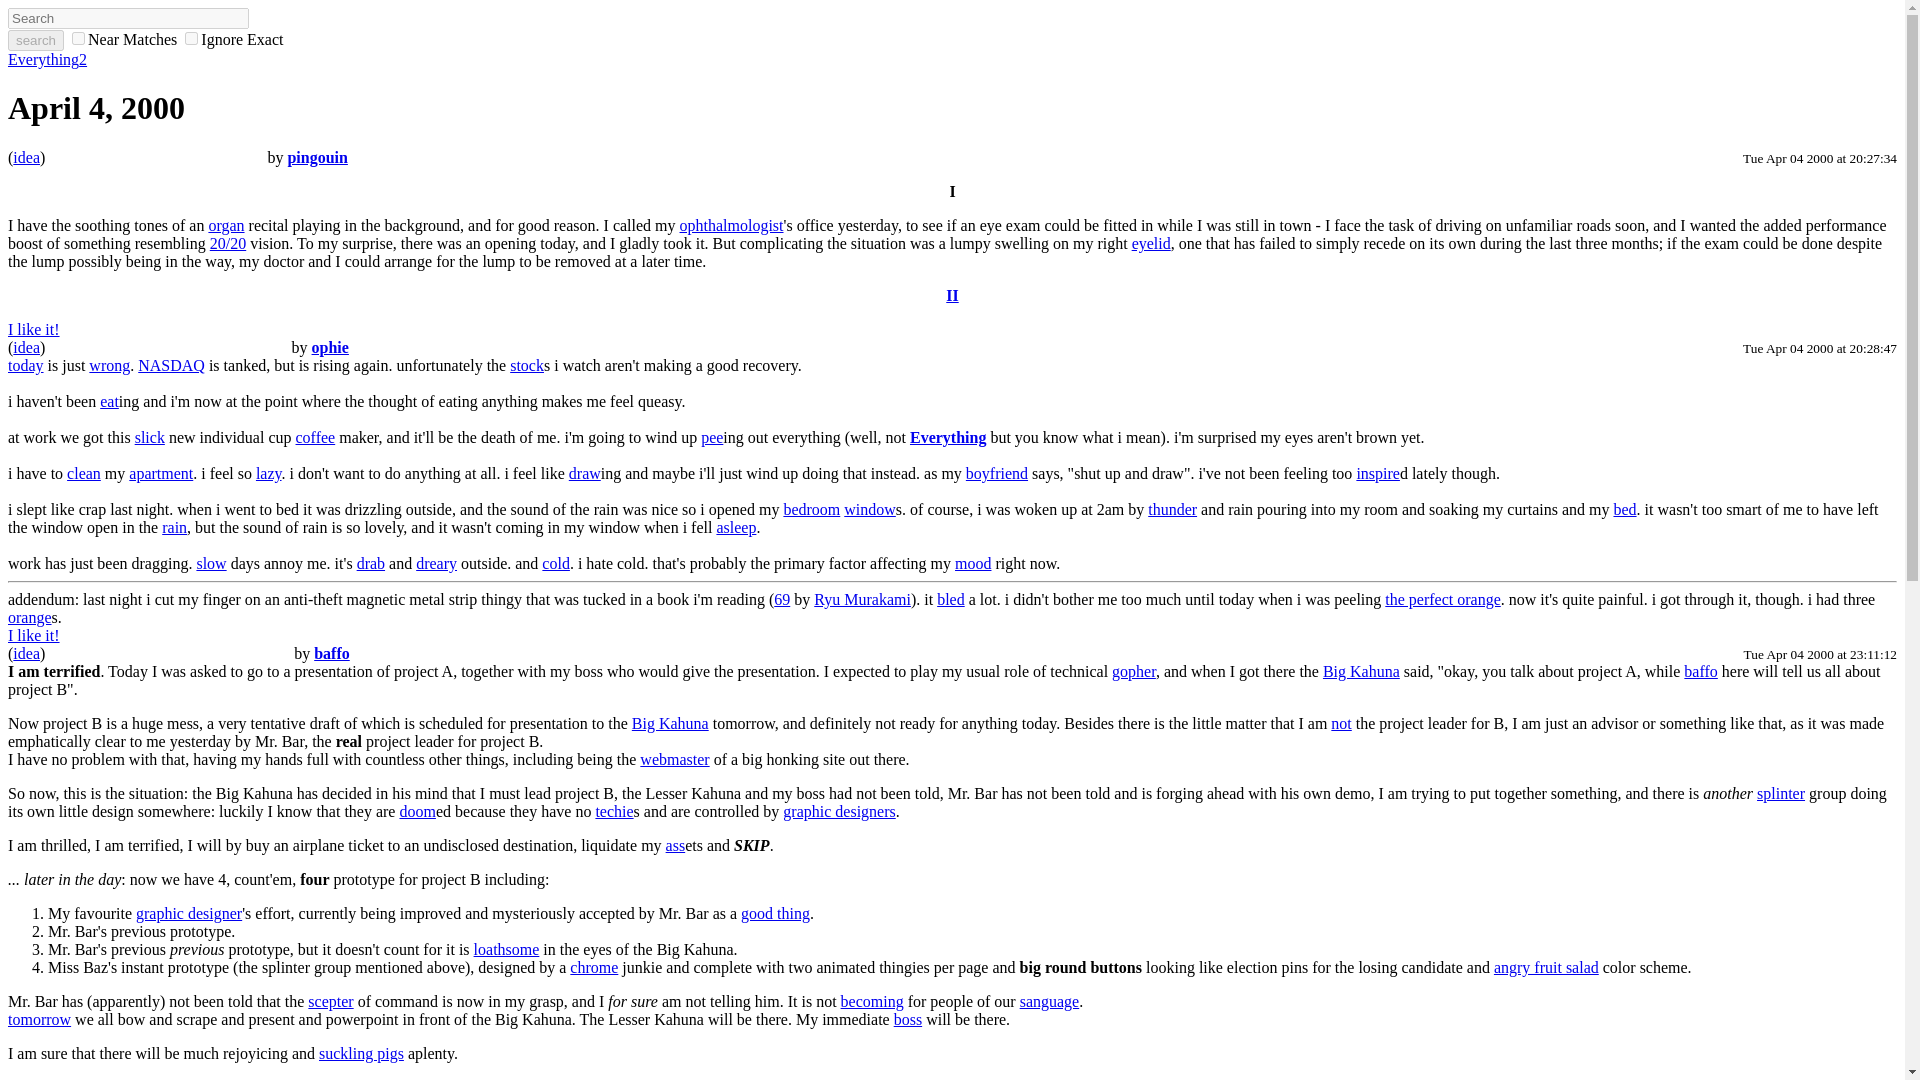 This screenshot has height=1080, width=1920. What do you see at coordinates (330, 348) in the screenshot?
I see `ophie` at bounding box center [330, 348].